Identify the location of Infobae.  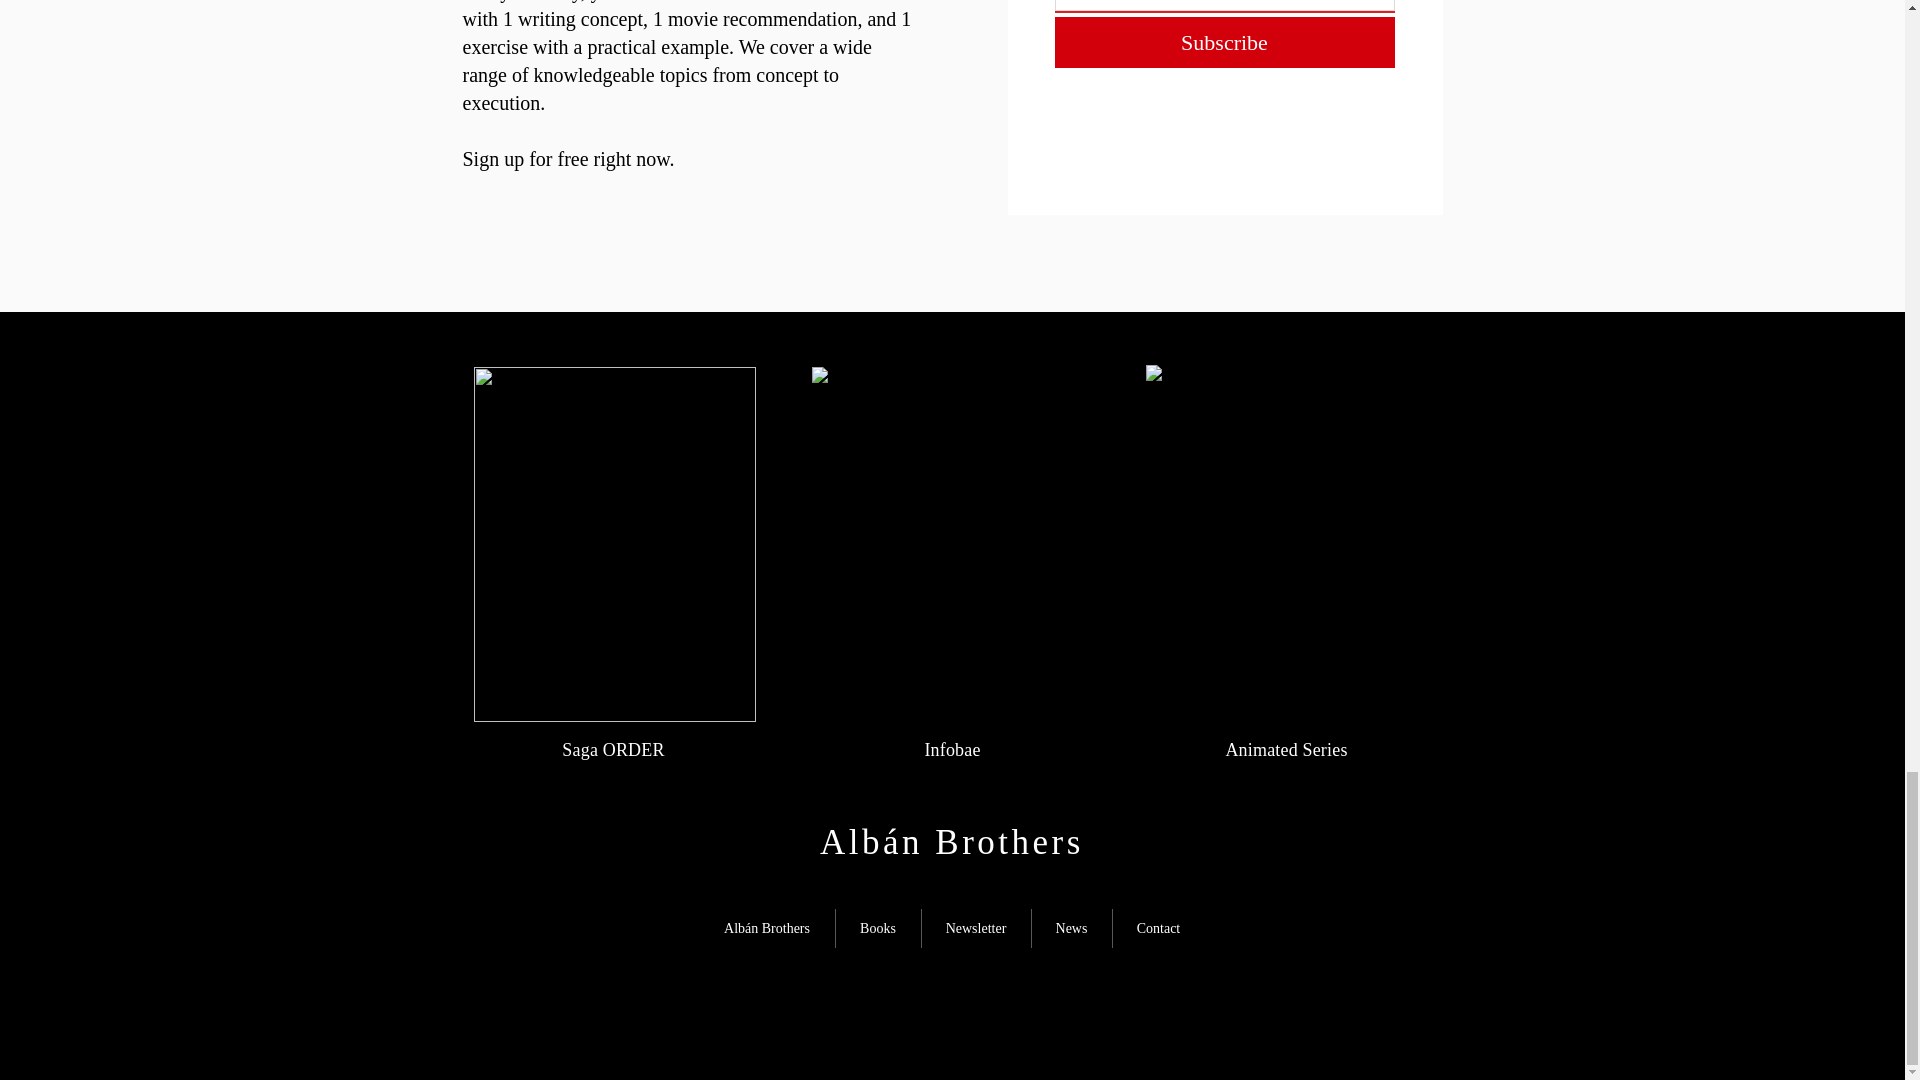
(951, 750).